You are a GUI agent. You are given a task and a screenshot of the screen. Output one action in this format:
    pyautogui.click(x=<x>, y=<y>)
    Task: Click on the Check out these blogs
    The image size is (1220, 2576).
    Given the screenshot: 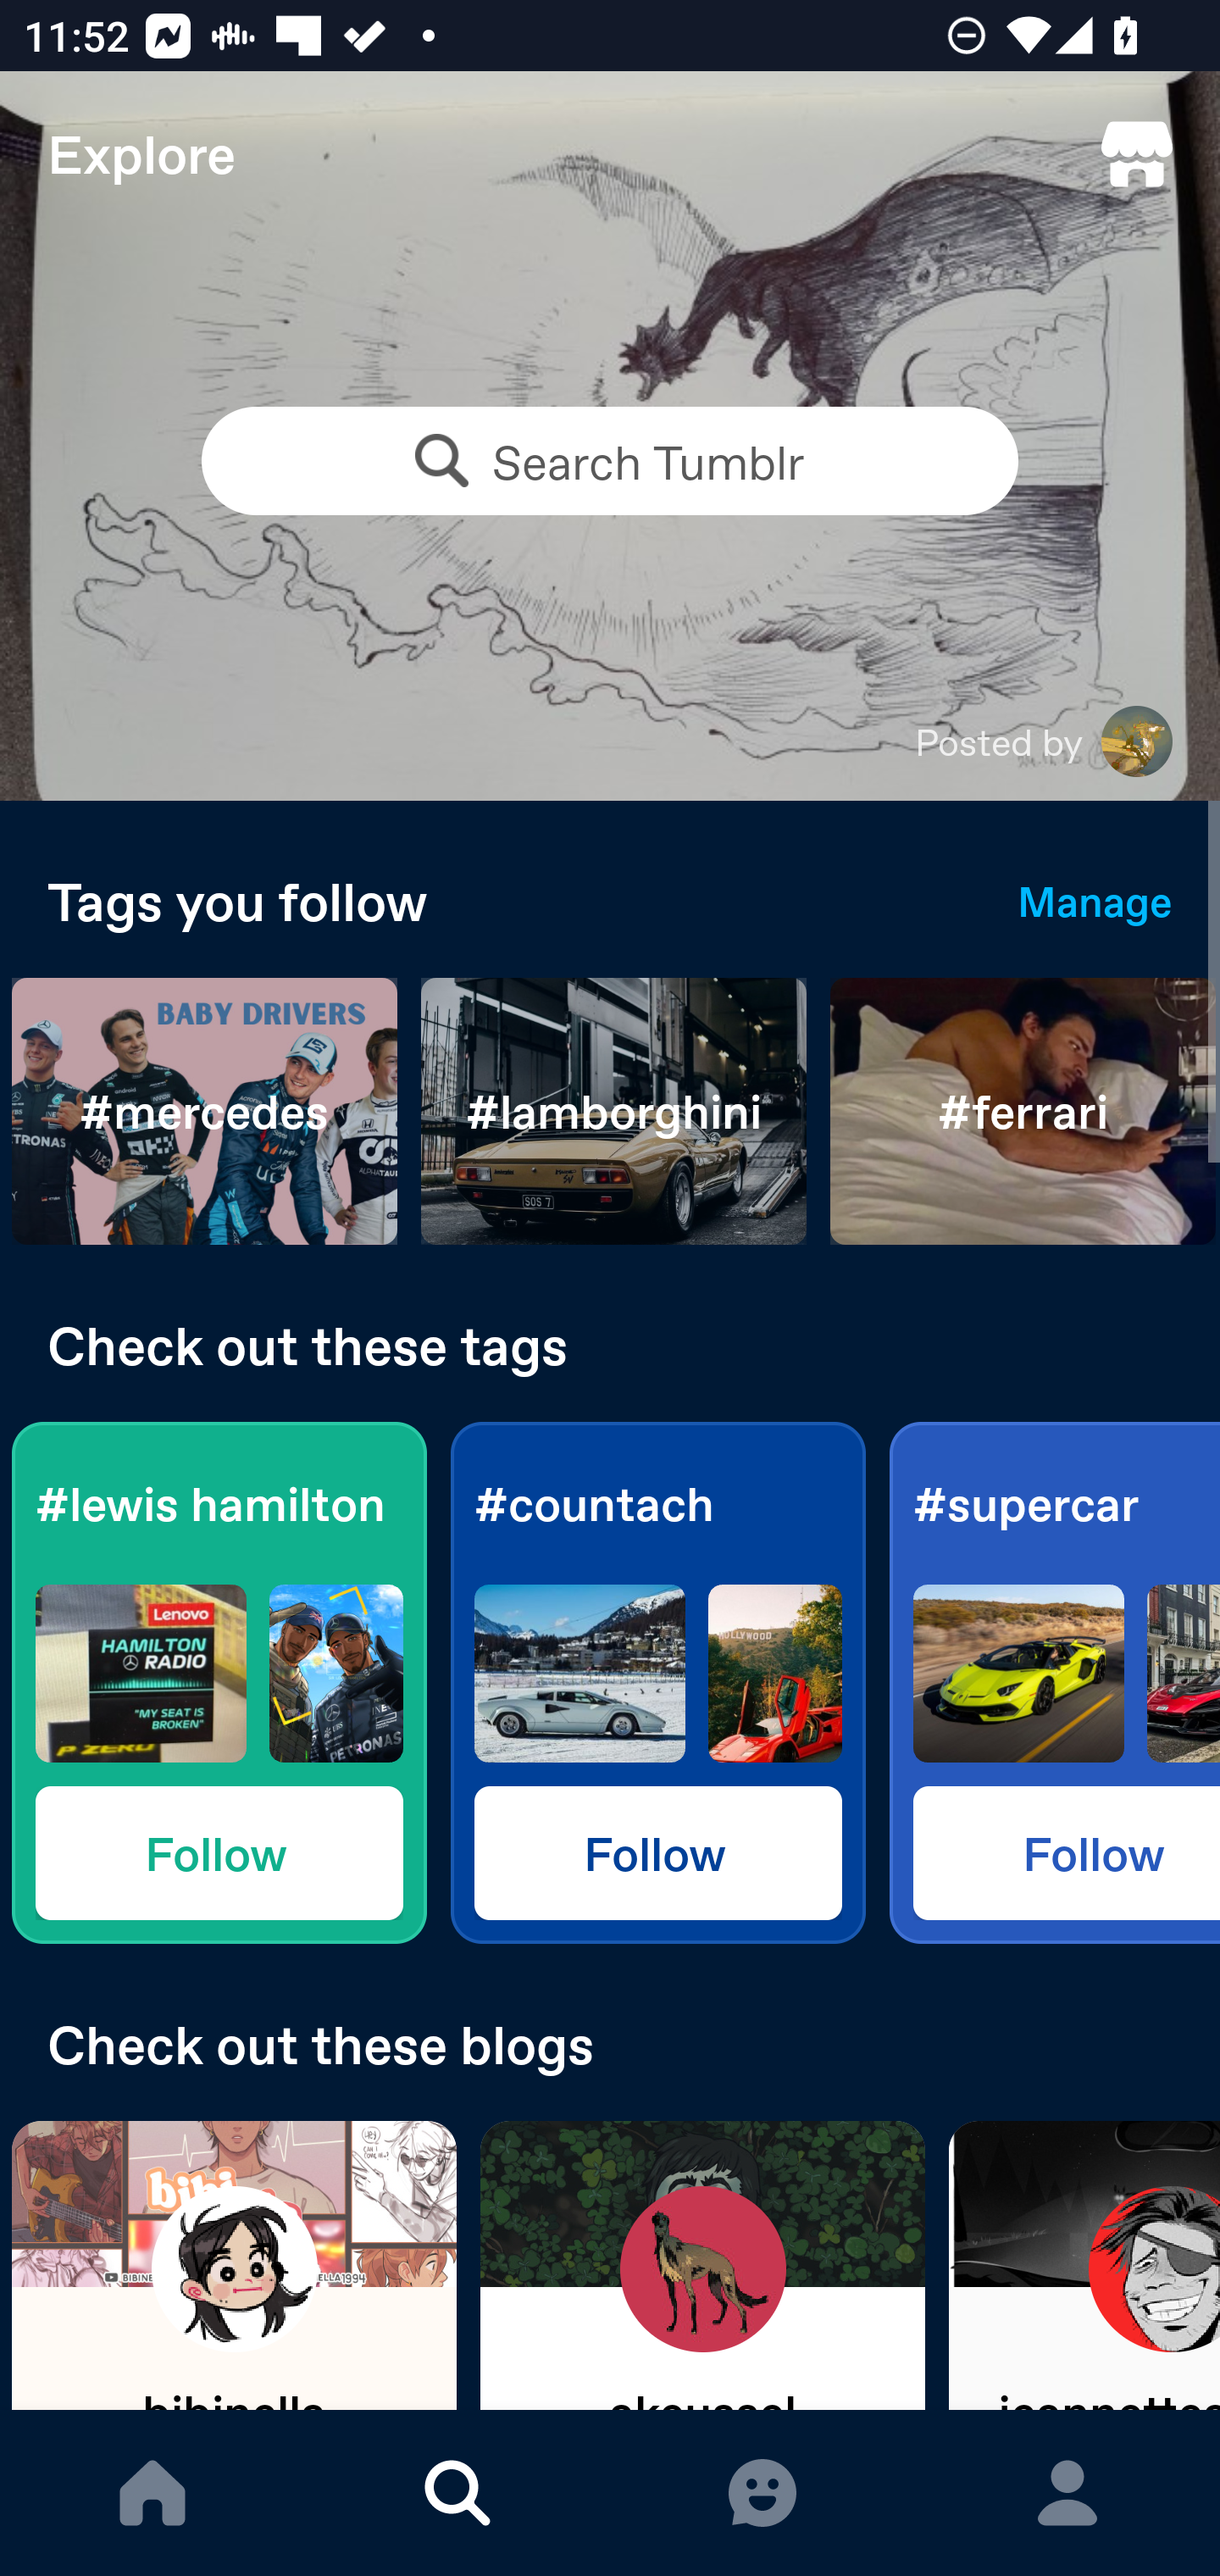 What is the action you would take?
    pyautogui.click(x=610, y=2044)
    